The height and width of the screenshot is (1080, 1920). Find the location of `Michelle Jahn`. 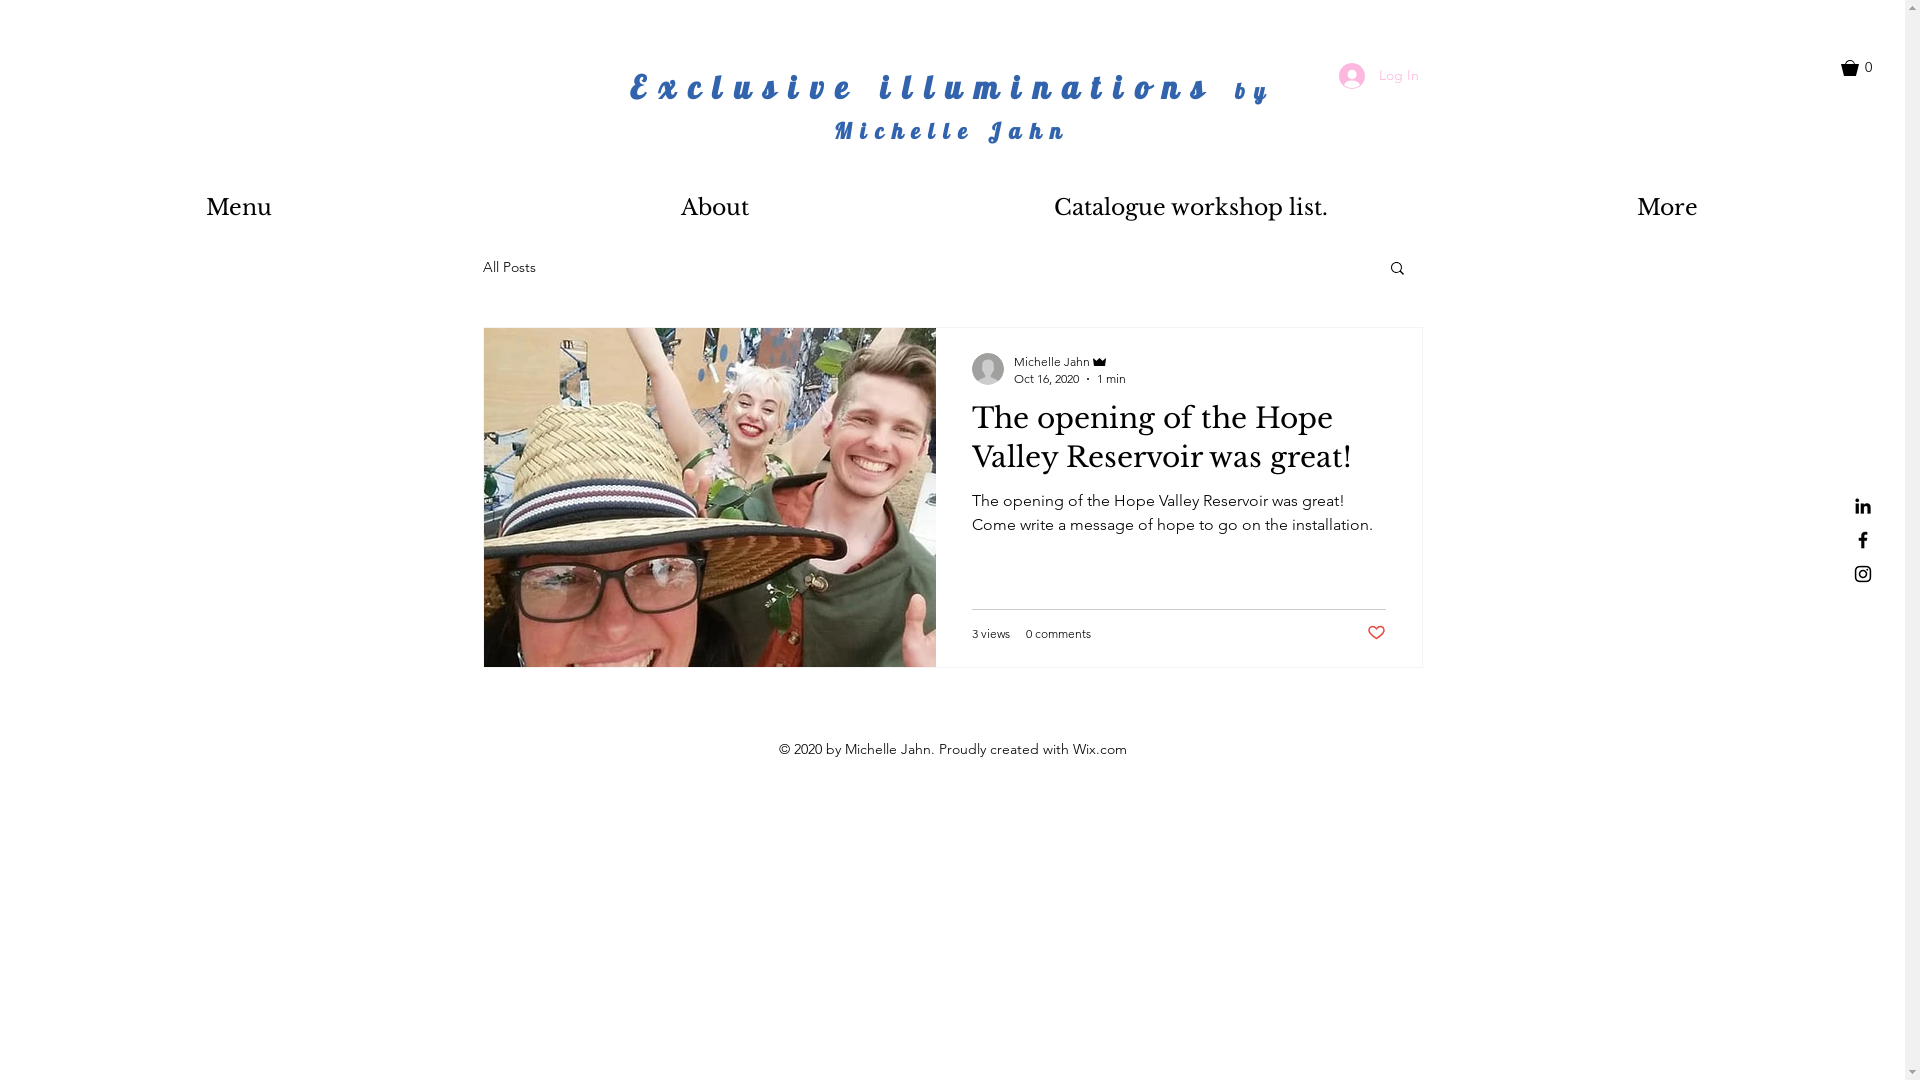

Michelle Jahn is located at coordinates (1070, 362).